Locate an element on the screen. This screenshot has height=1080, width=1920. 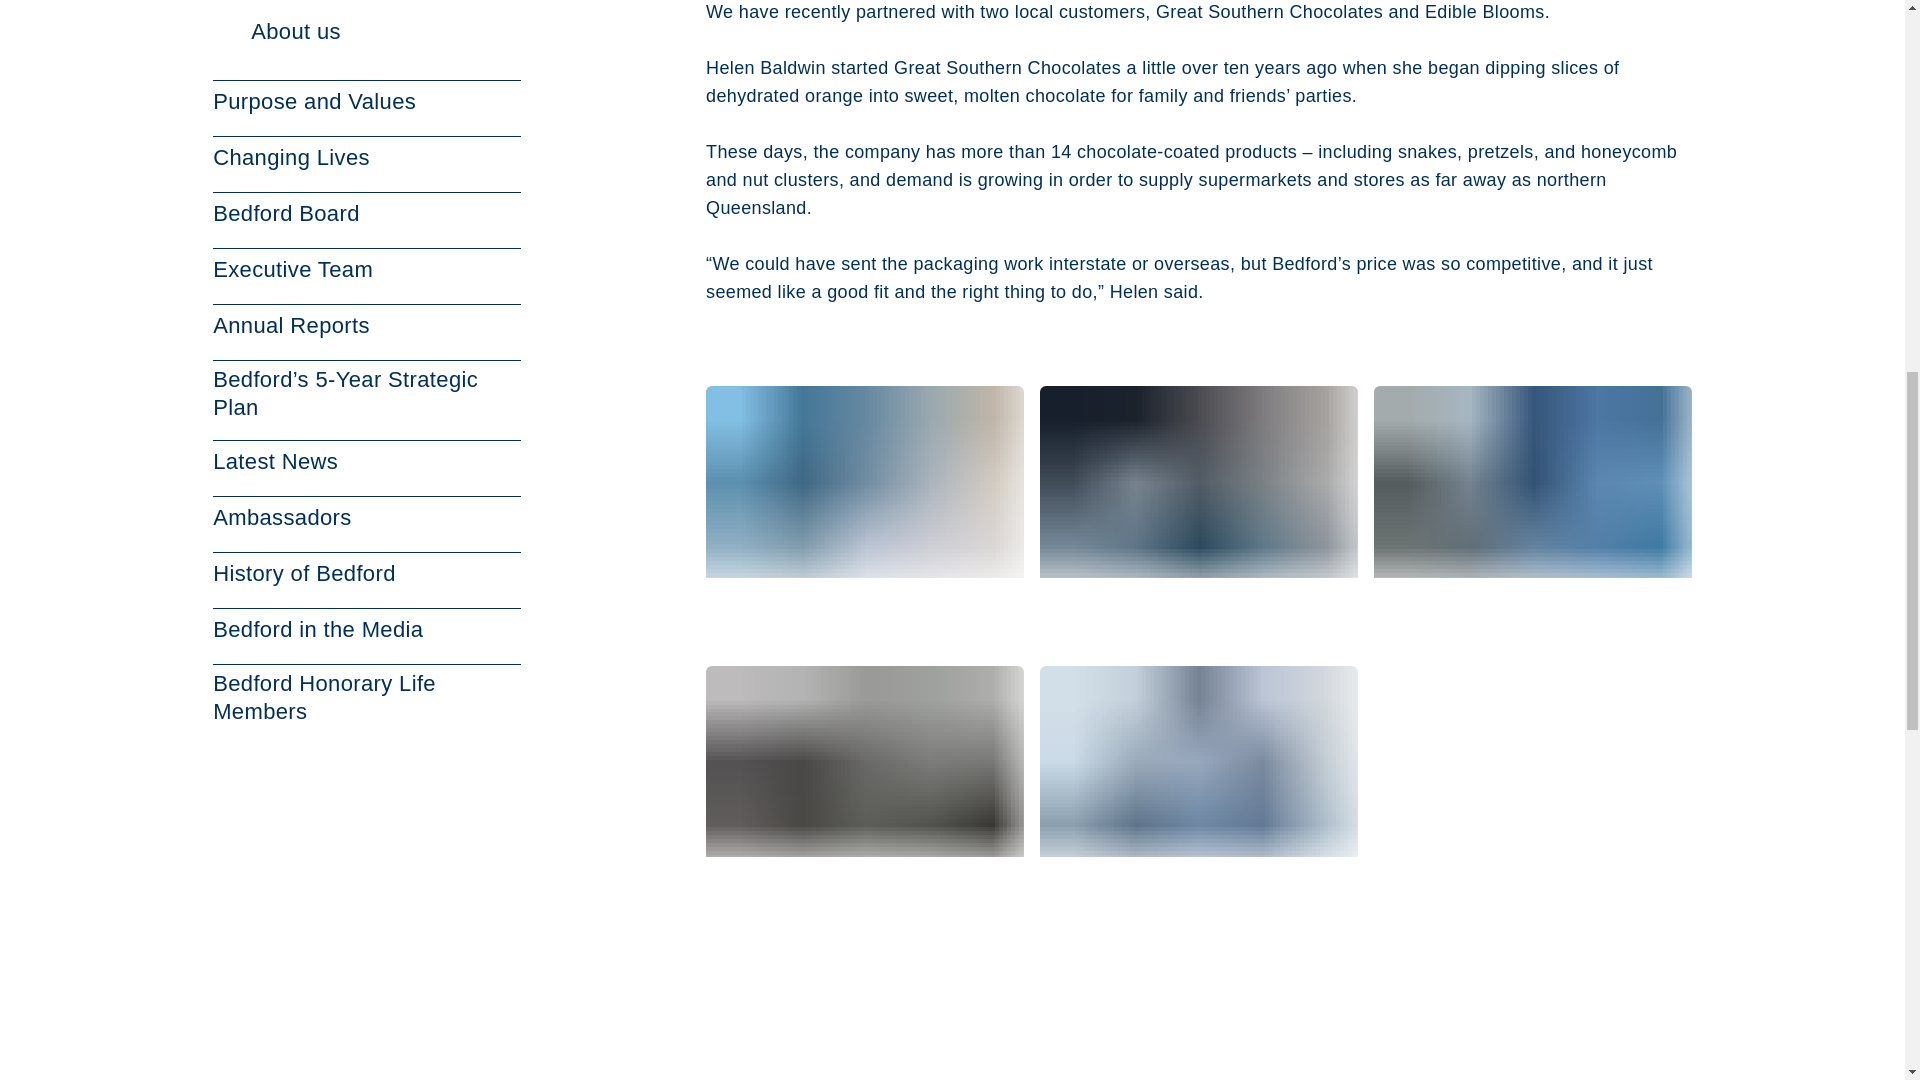
A range of packaged chocolates is located at coordinates (864, 789).